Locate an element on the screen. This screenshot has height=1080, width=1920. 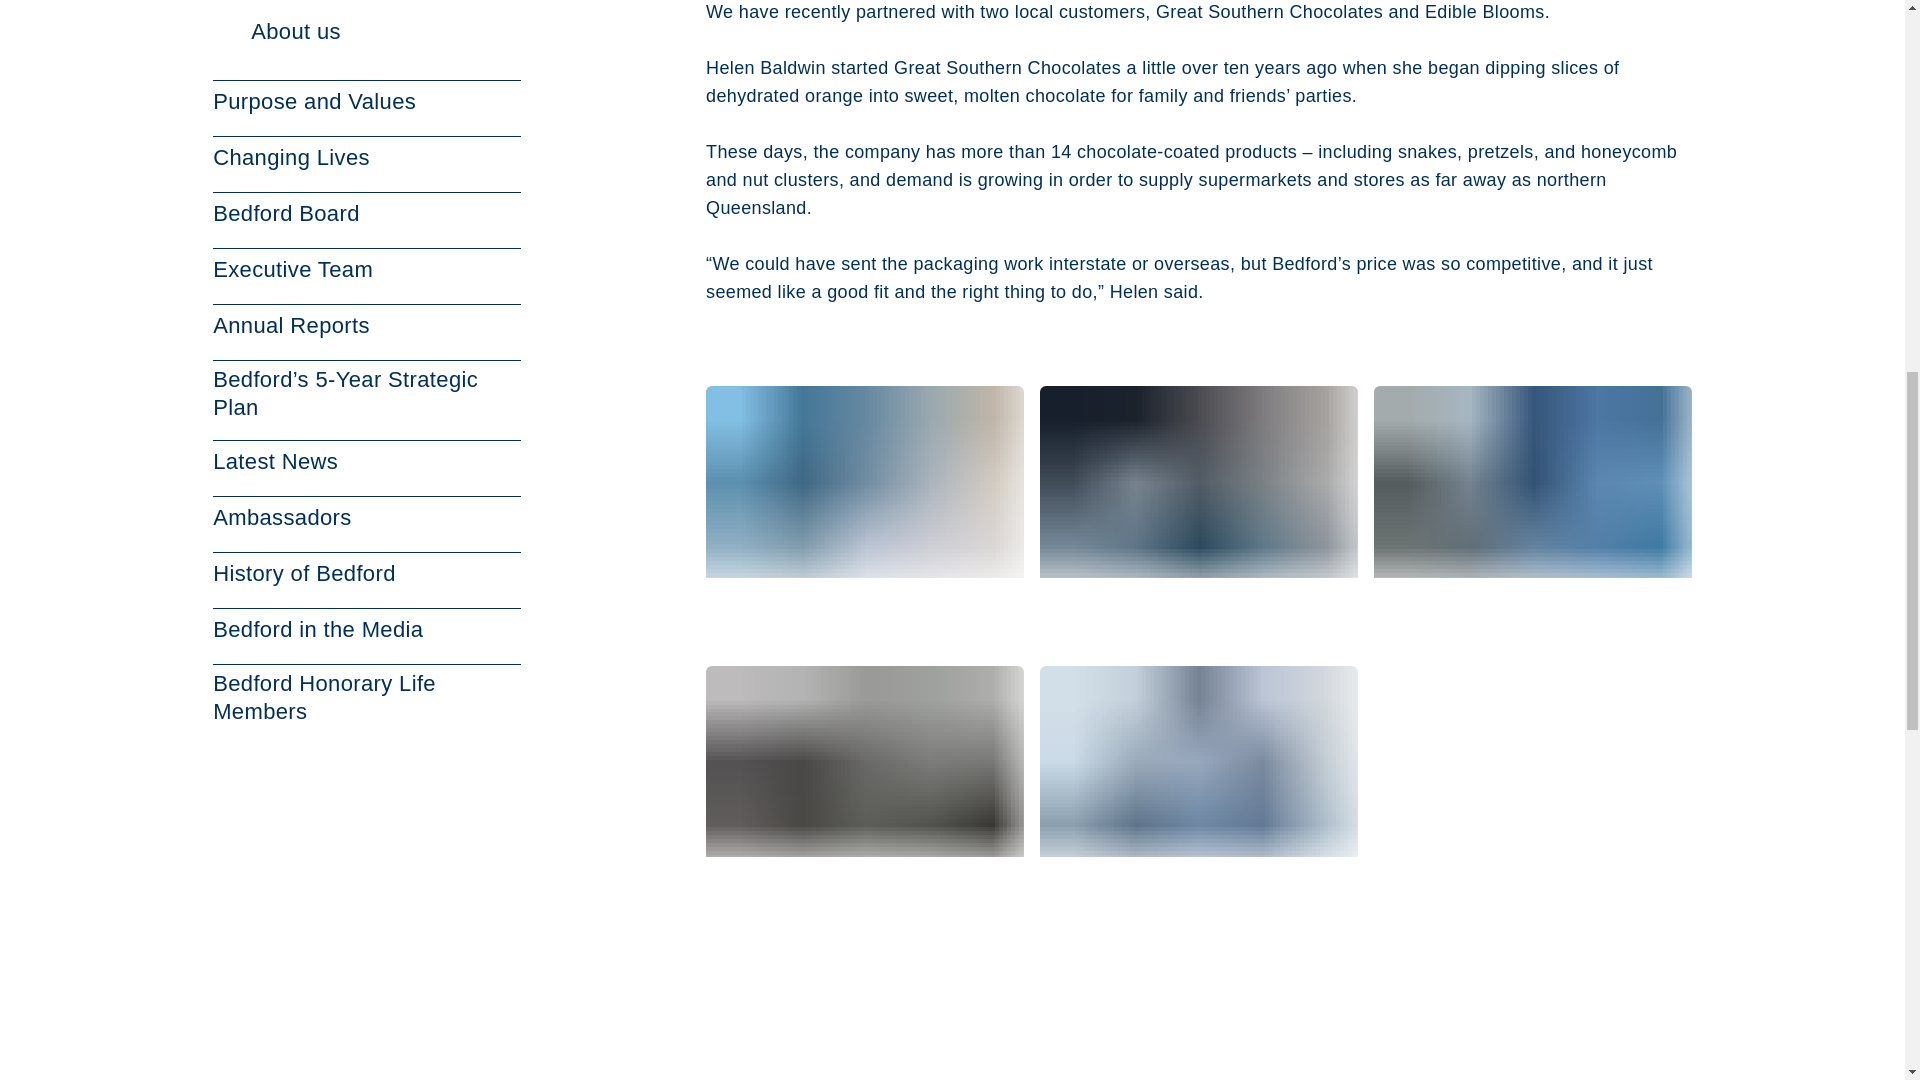
A range of packaged chocolates is located at coordinates (864, 789).